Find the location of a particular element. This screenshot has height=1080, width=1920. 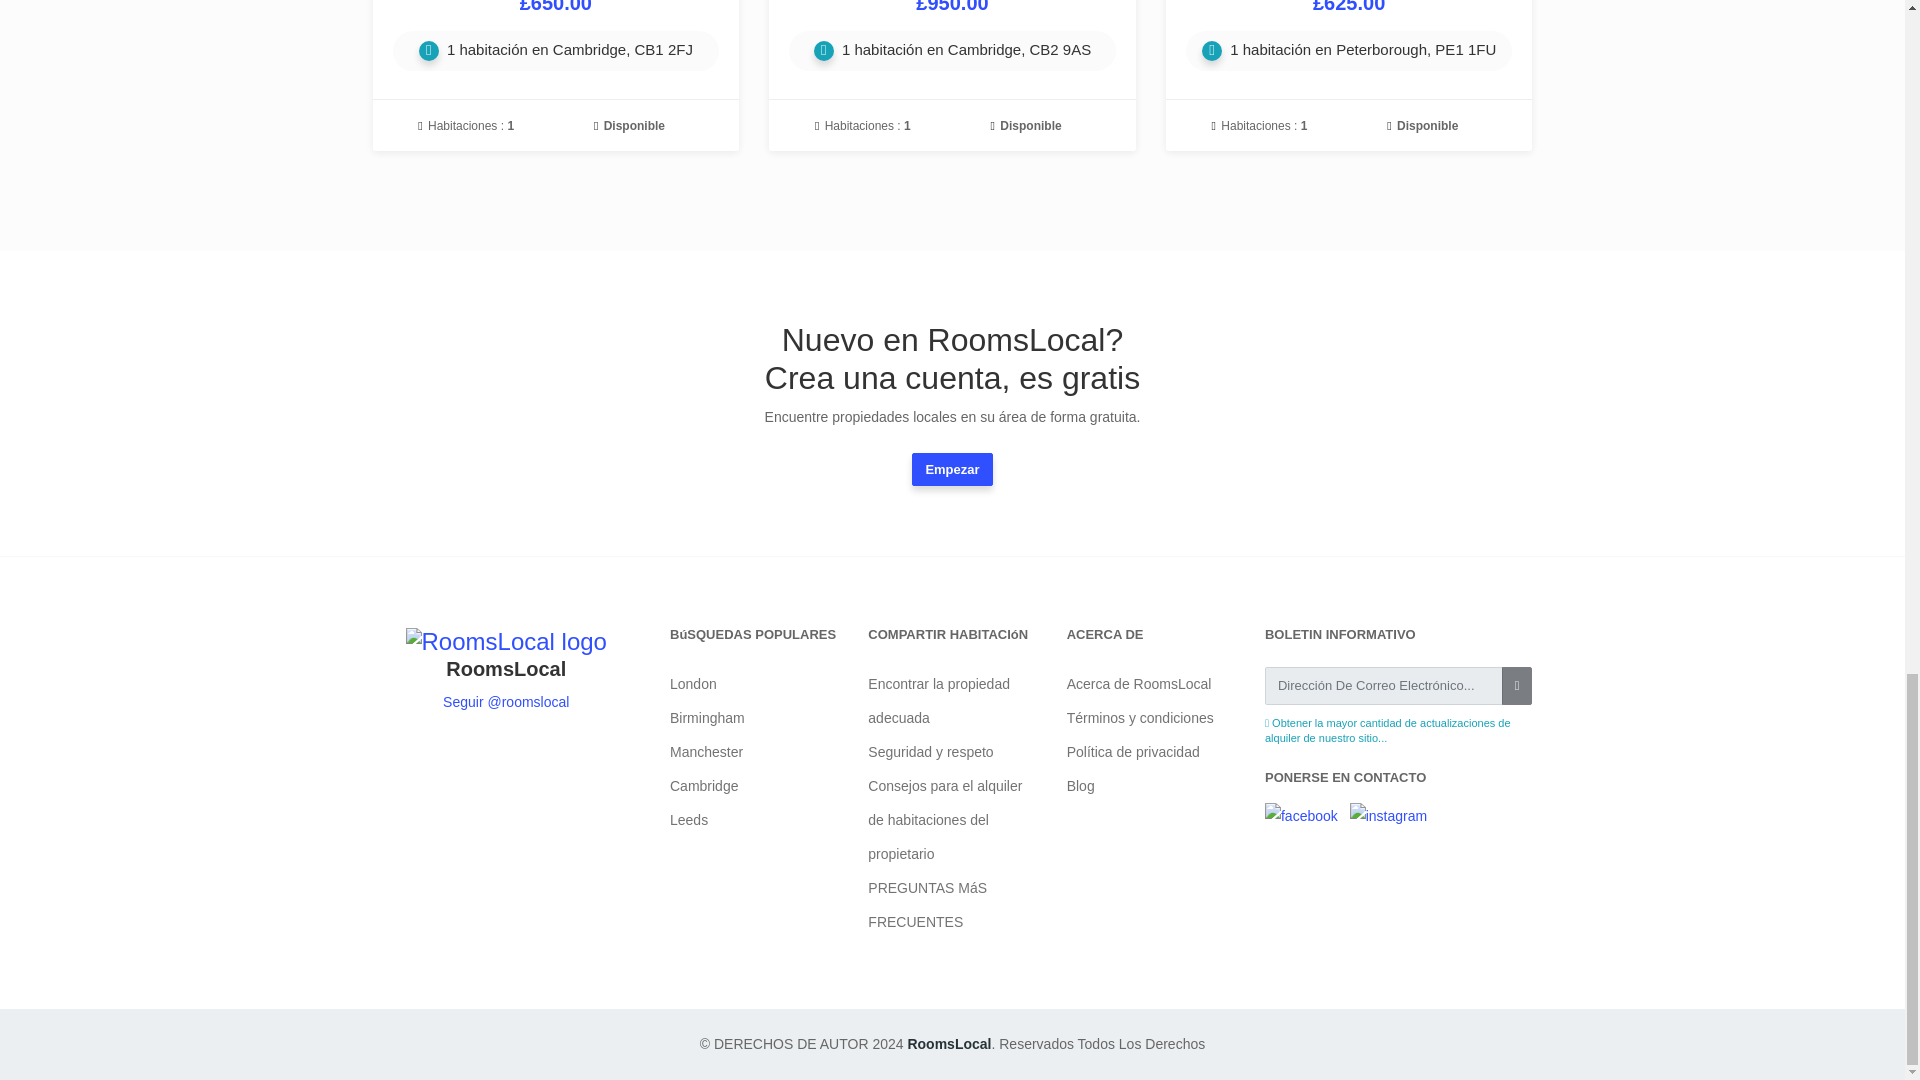

Manchester is located at coordinates (706, 752).